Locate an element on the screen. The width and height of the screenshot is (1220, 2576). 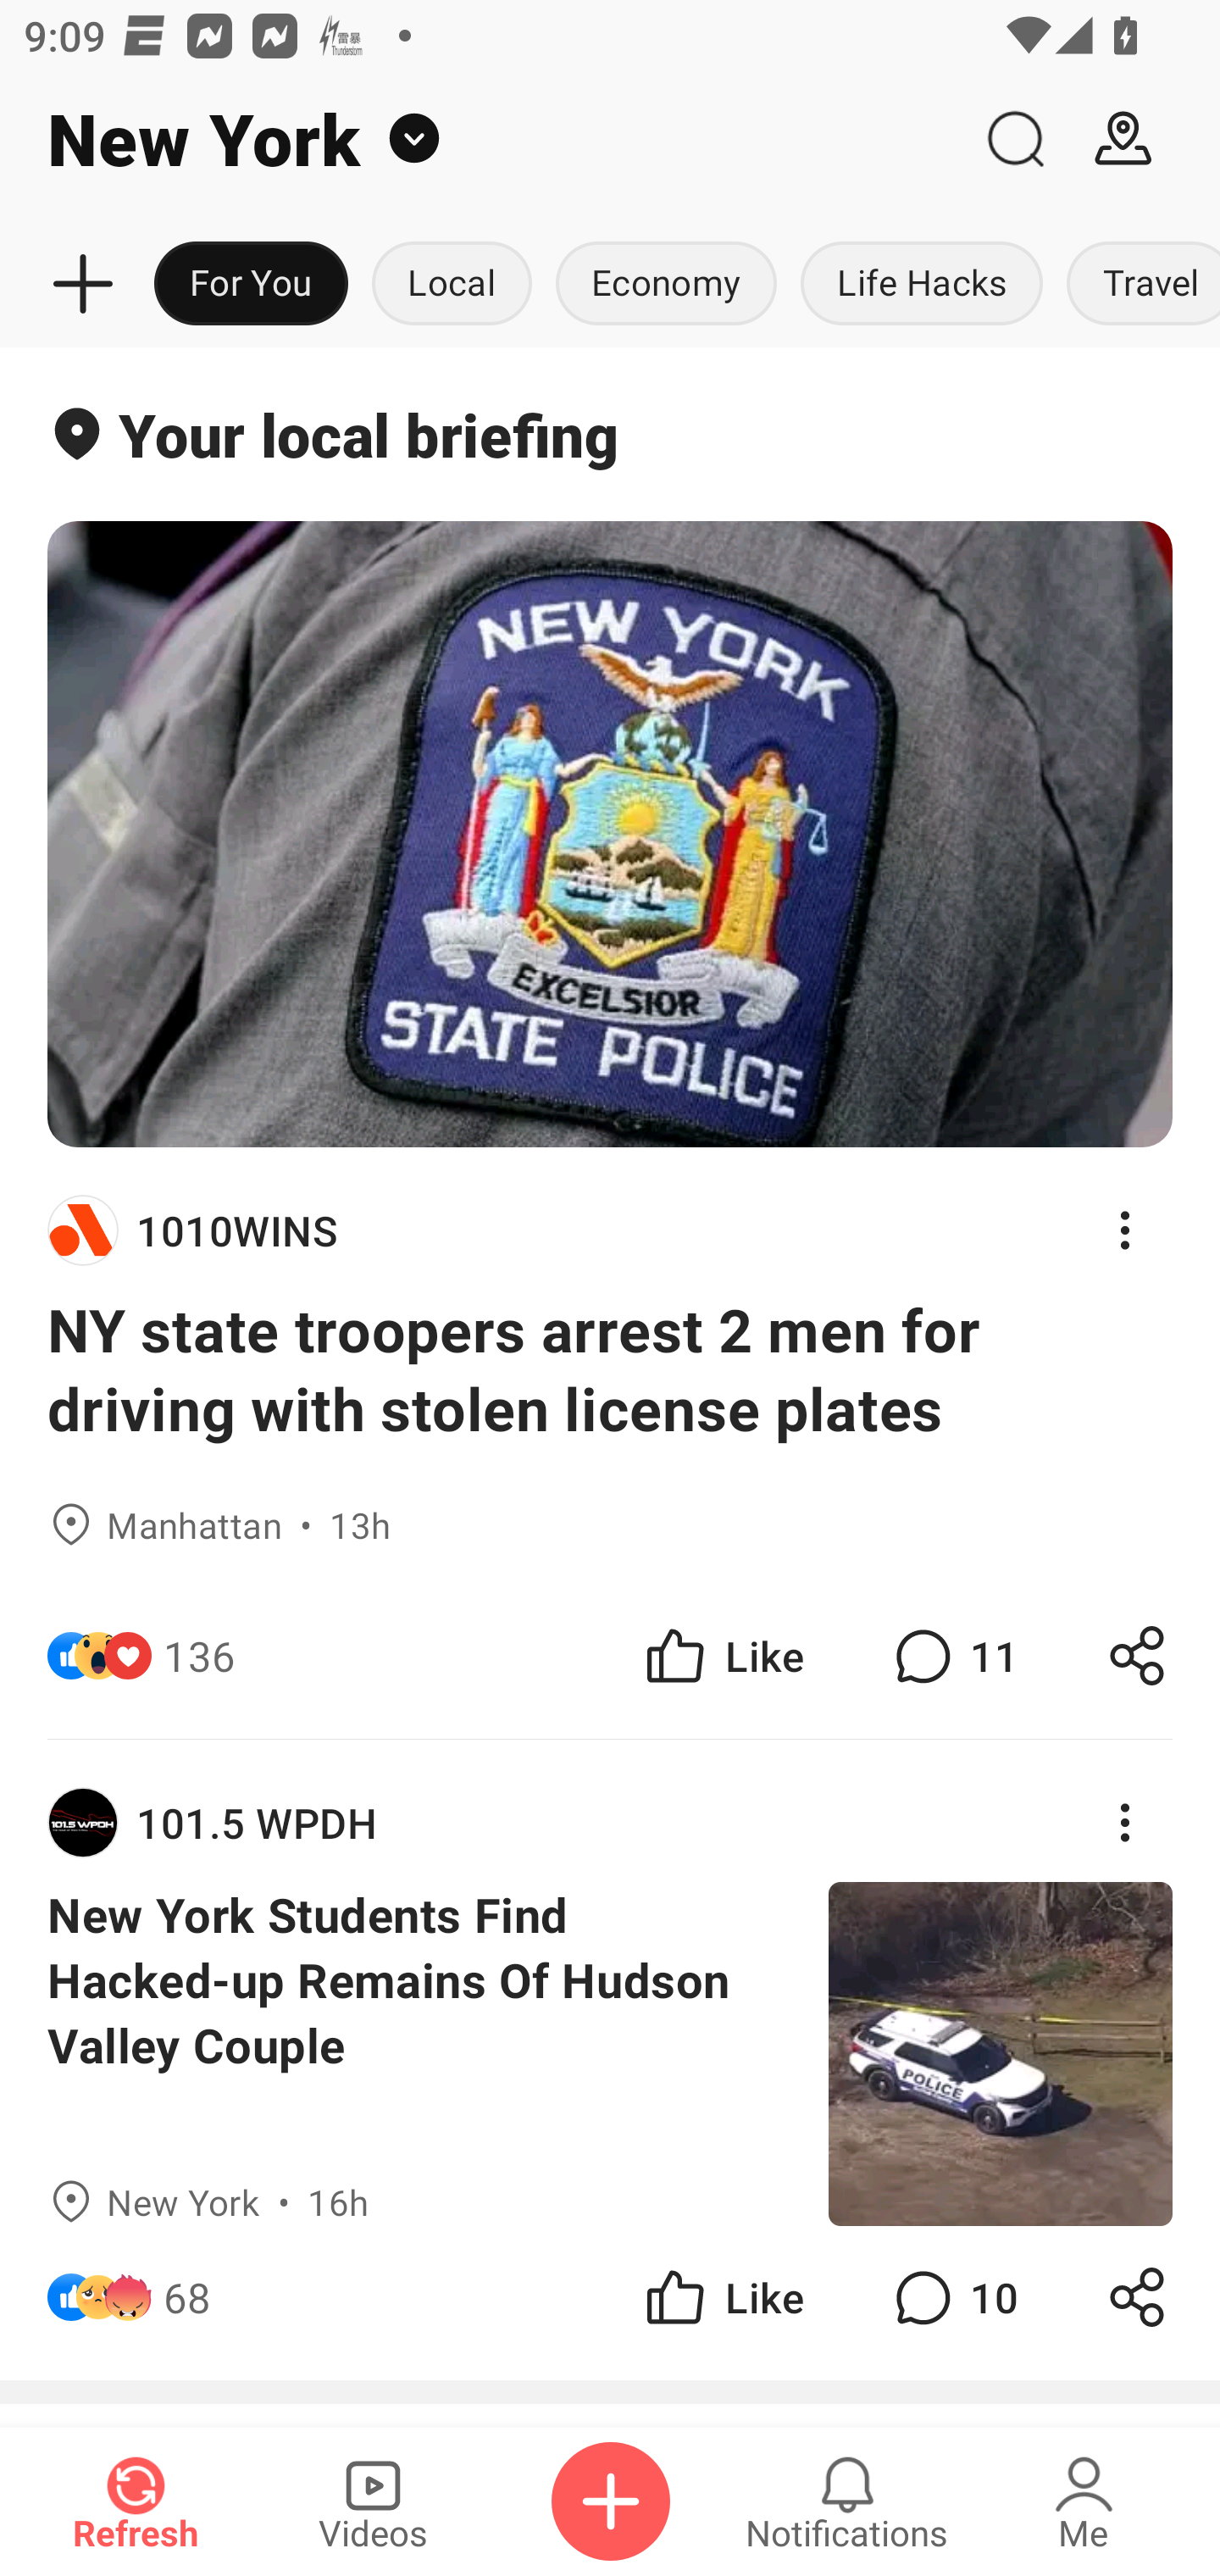
10 is located at coordinates (952, 2296).